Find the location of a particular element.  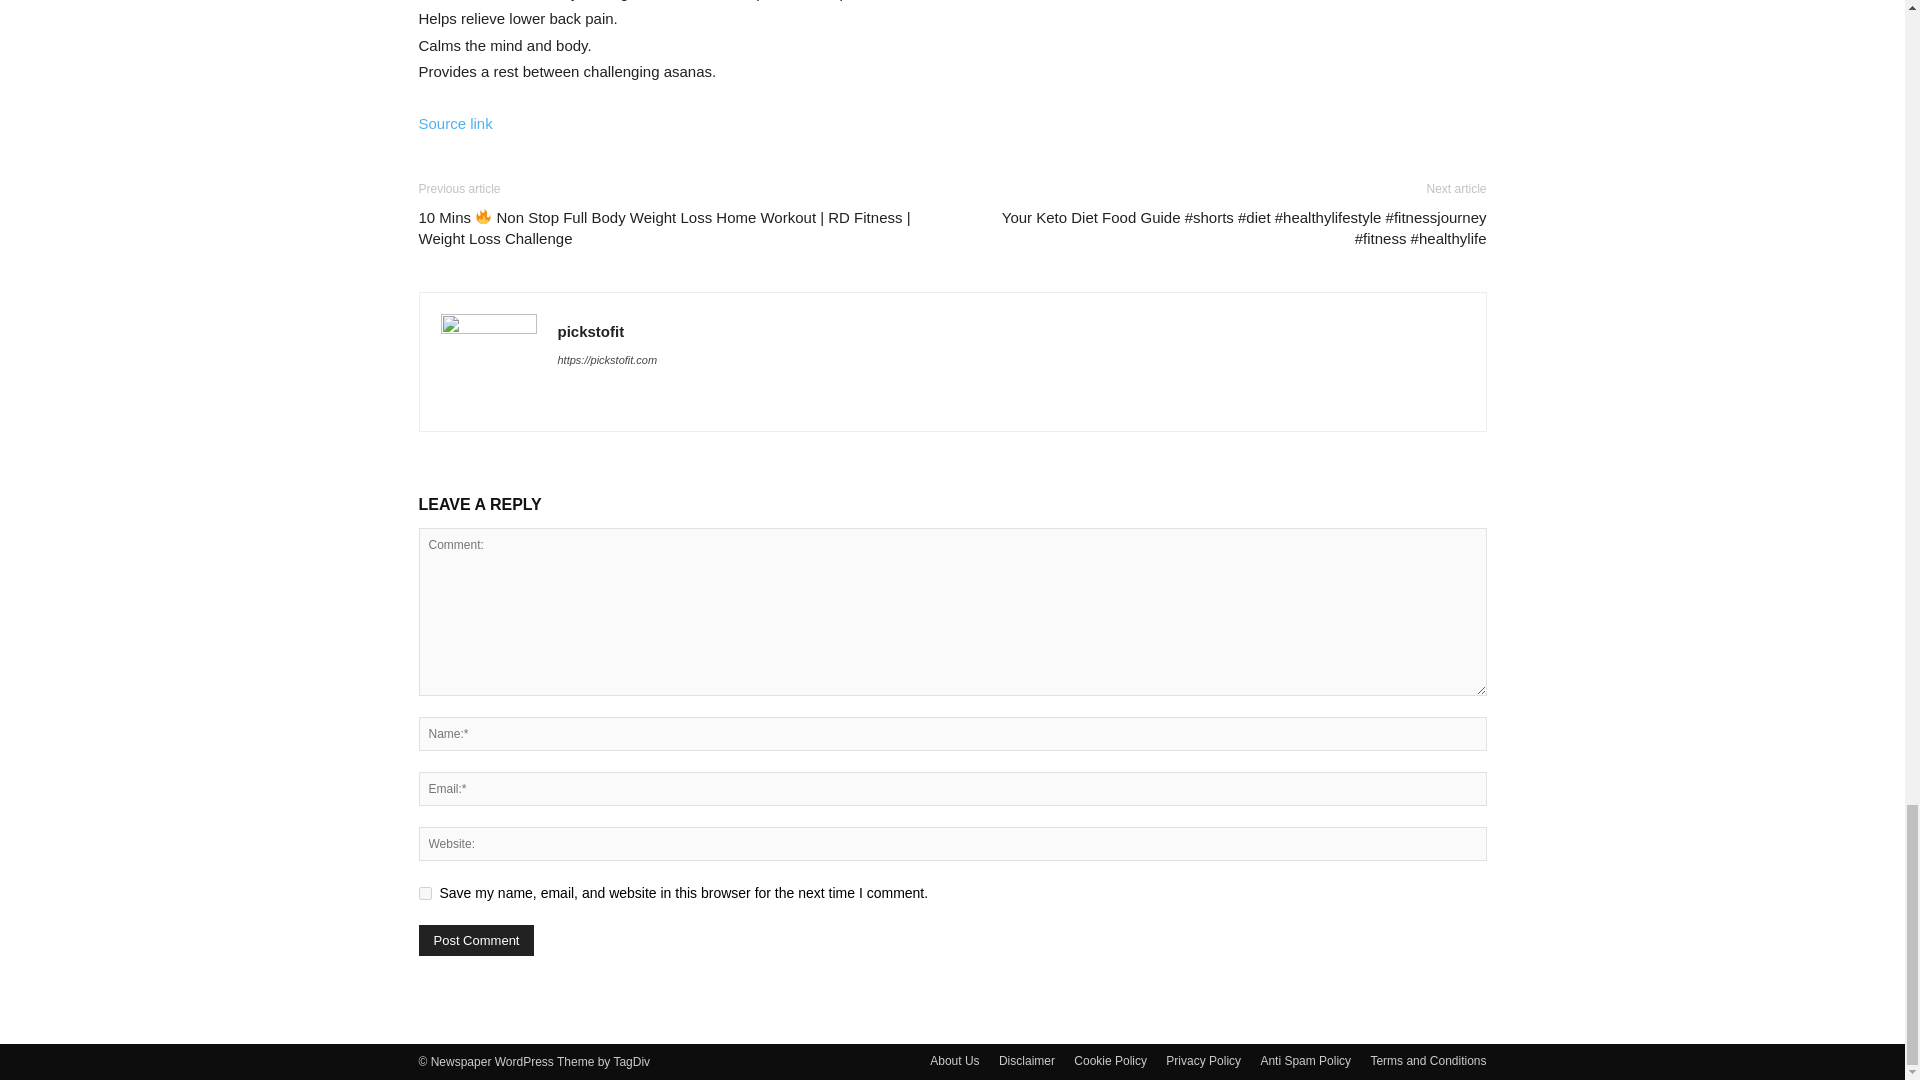

Post Comment is located at coordinates (476, 940).